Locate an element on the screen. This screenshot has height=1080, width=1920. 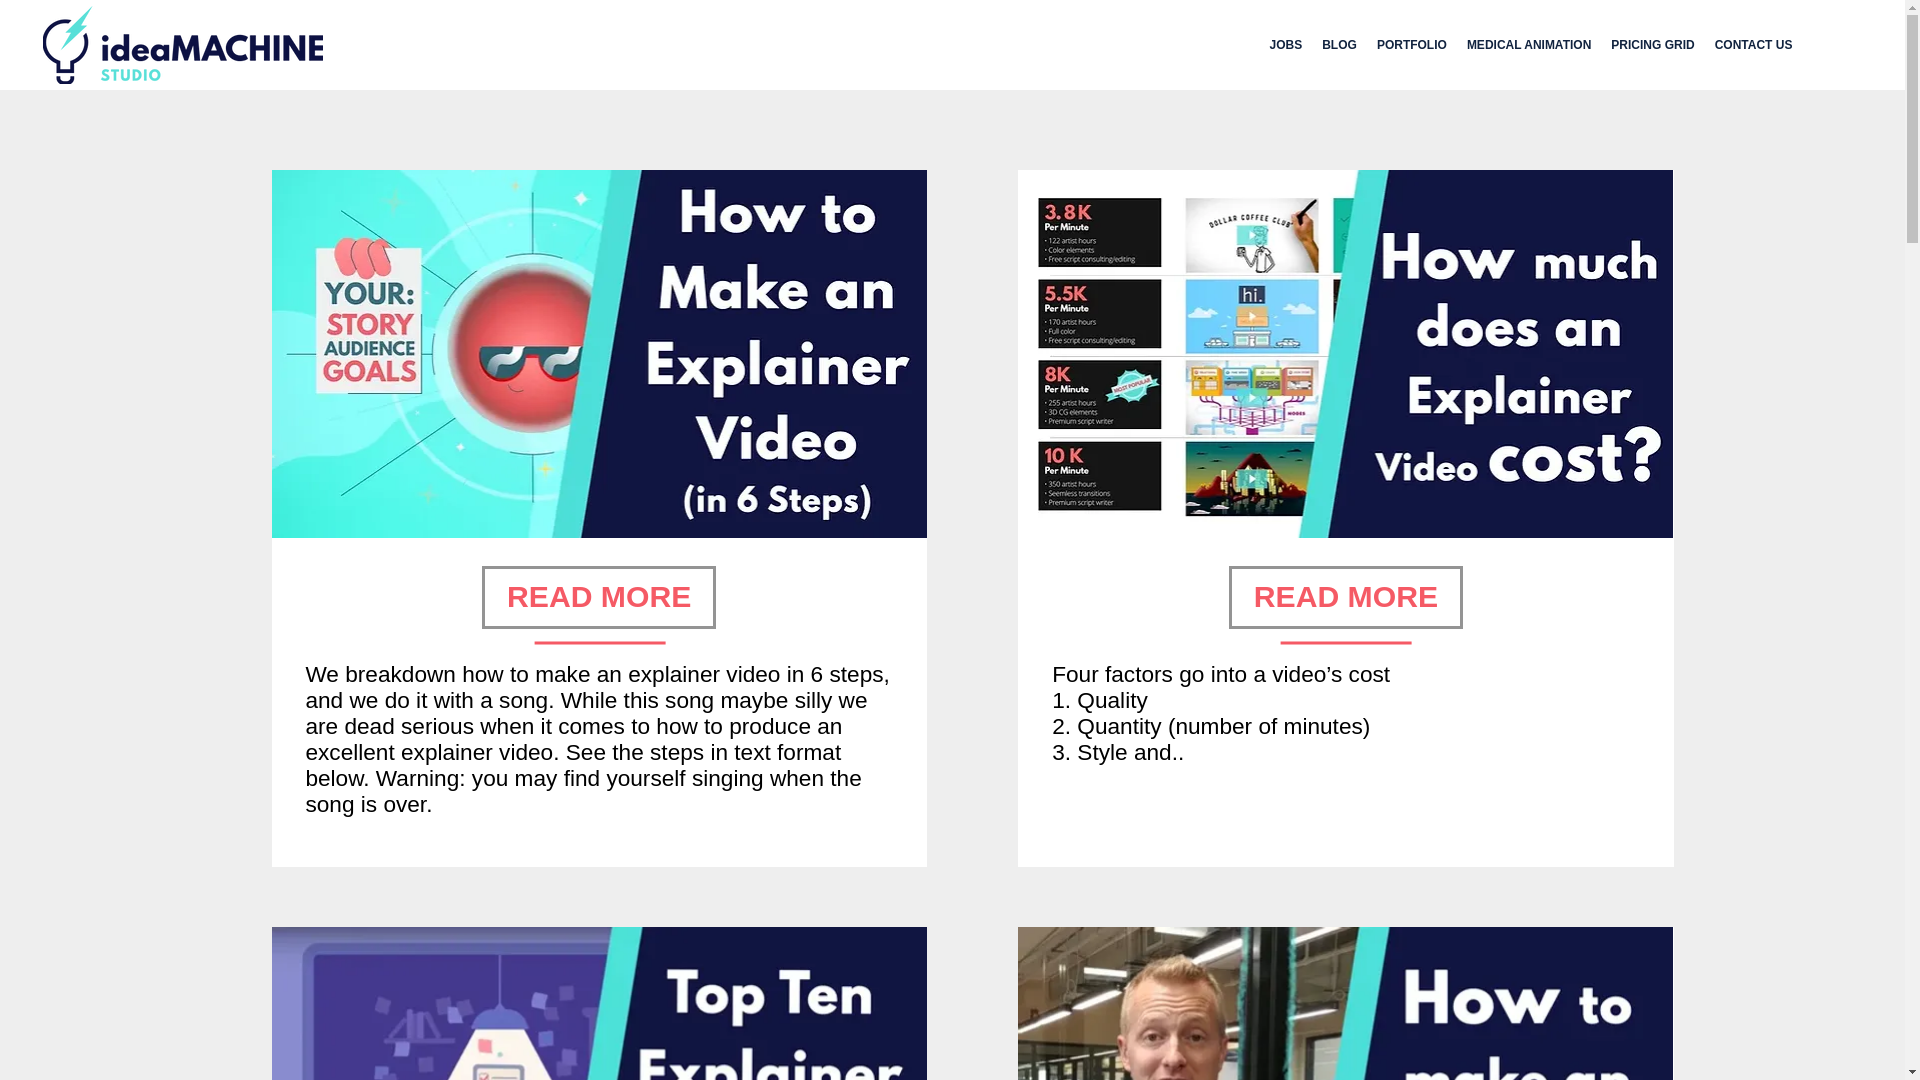
READ MORE is located at coordinates (598, 596).